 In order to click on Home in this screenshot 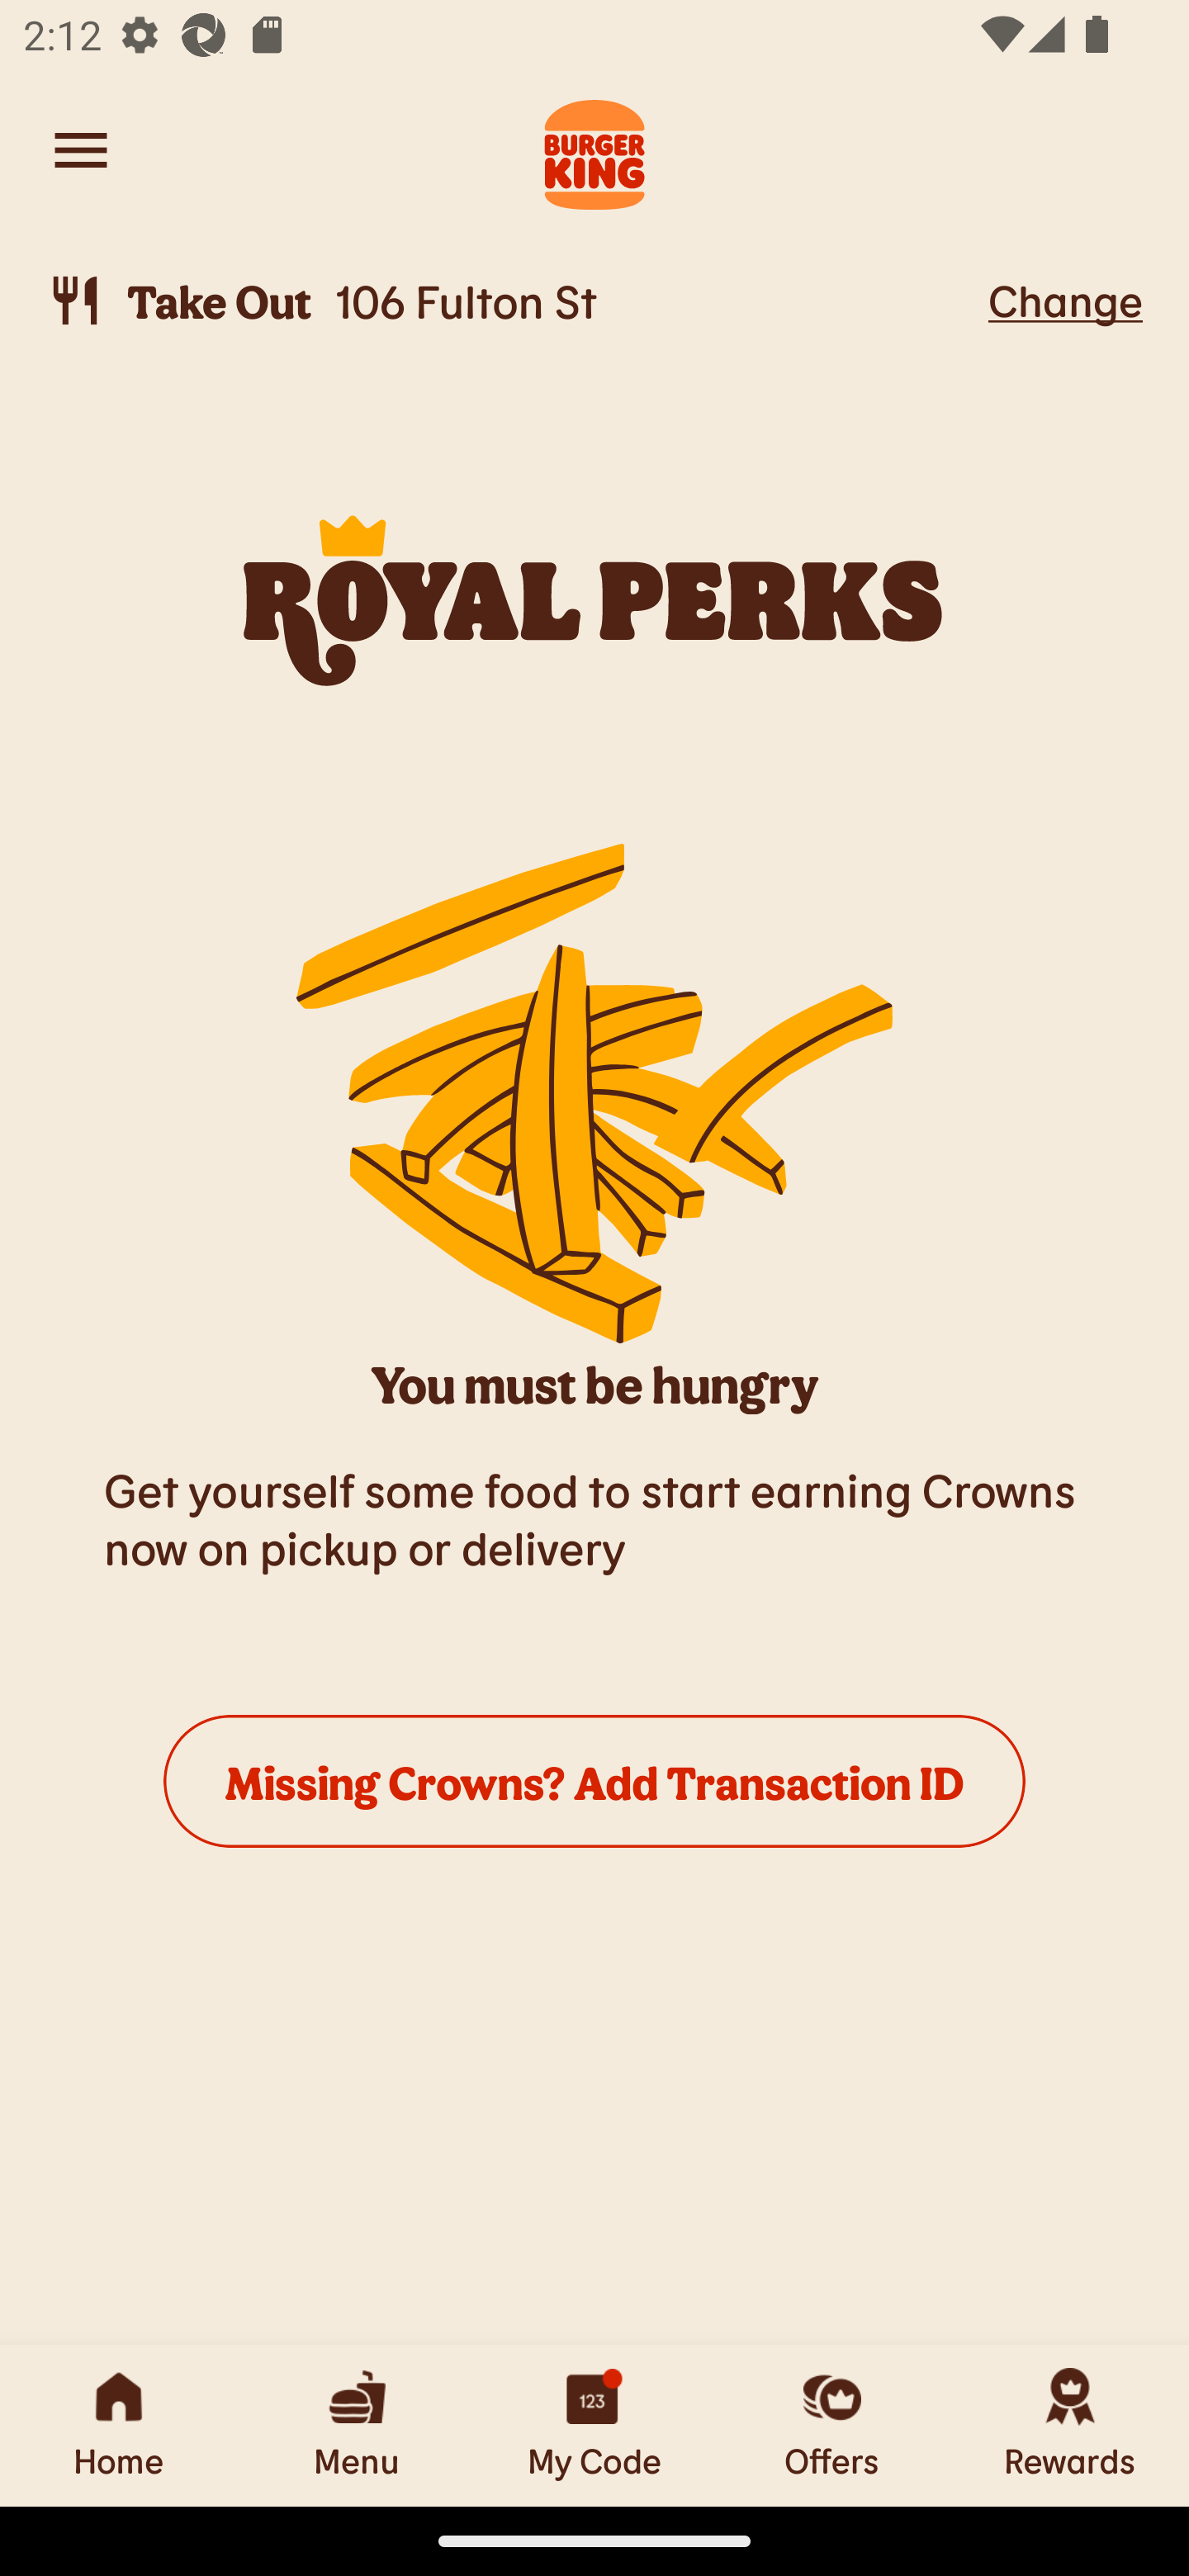, I will do `click(119, 2425)`.